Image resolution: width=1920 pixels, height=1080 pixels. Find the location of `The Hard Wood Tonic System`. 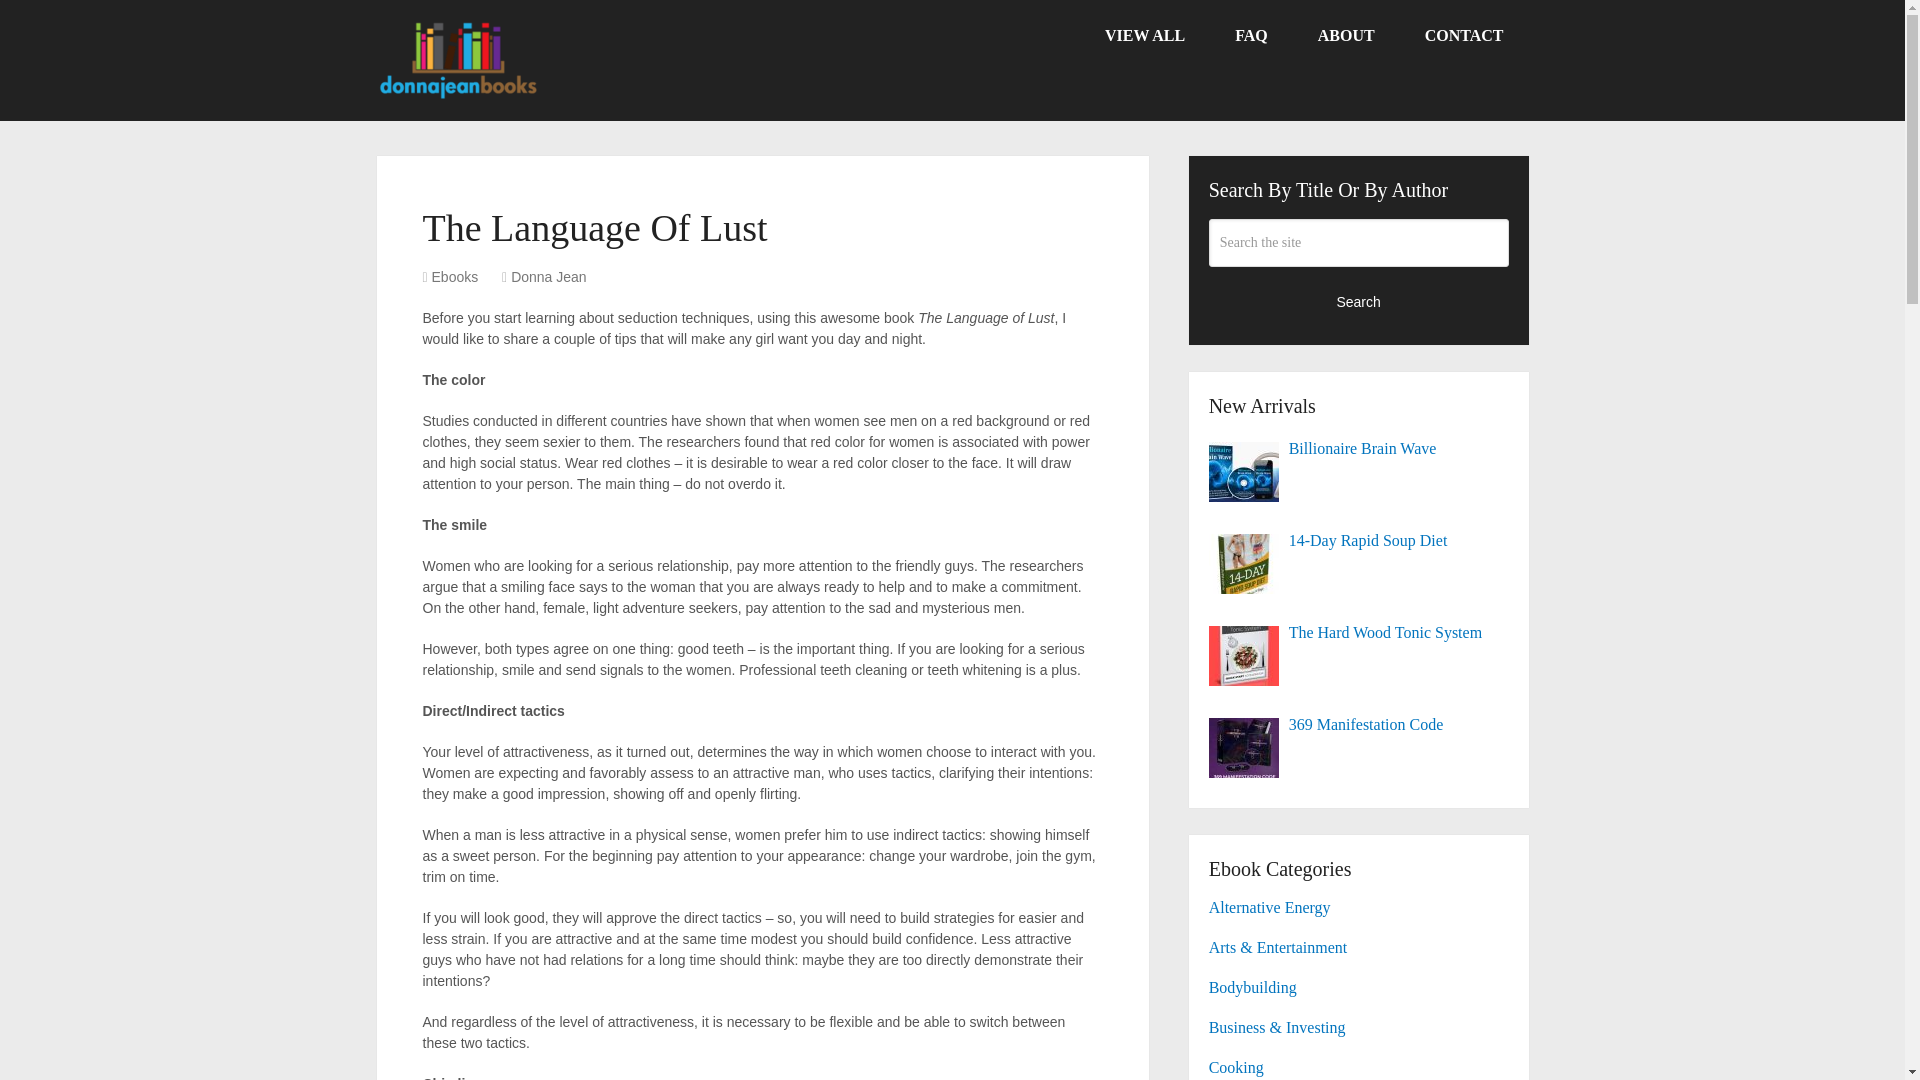

The Hard Wood Tonic System is located at coordinates (1359, 632).